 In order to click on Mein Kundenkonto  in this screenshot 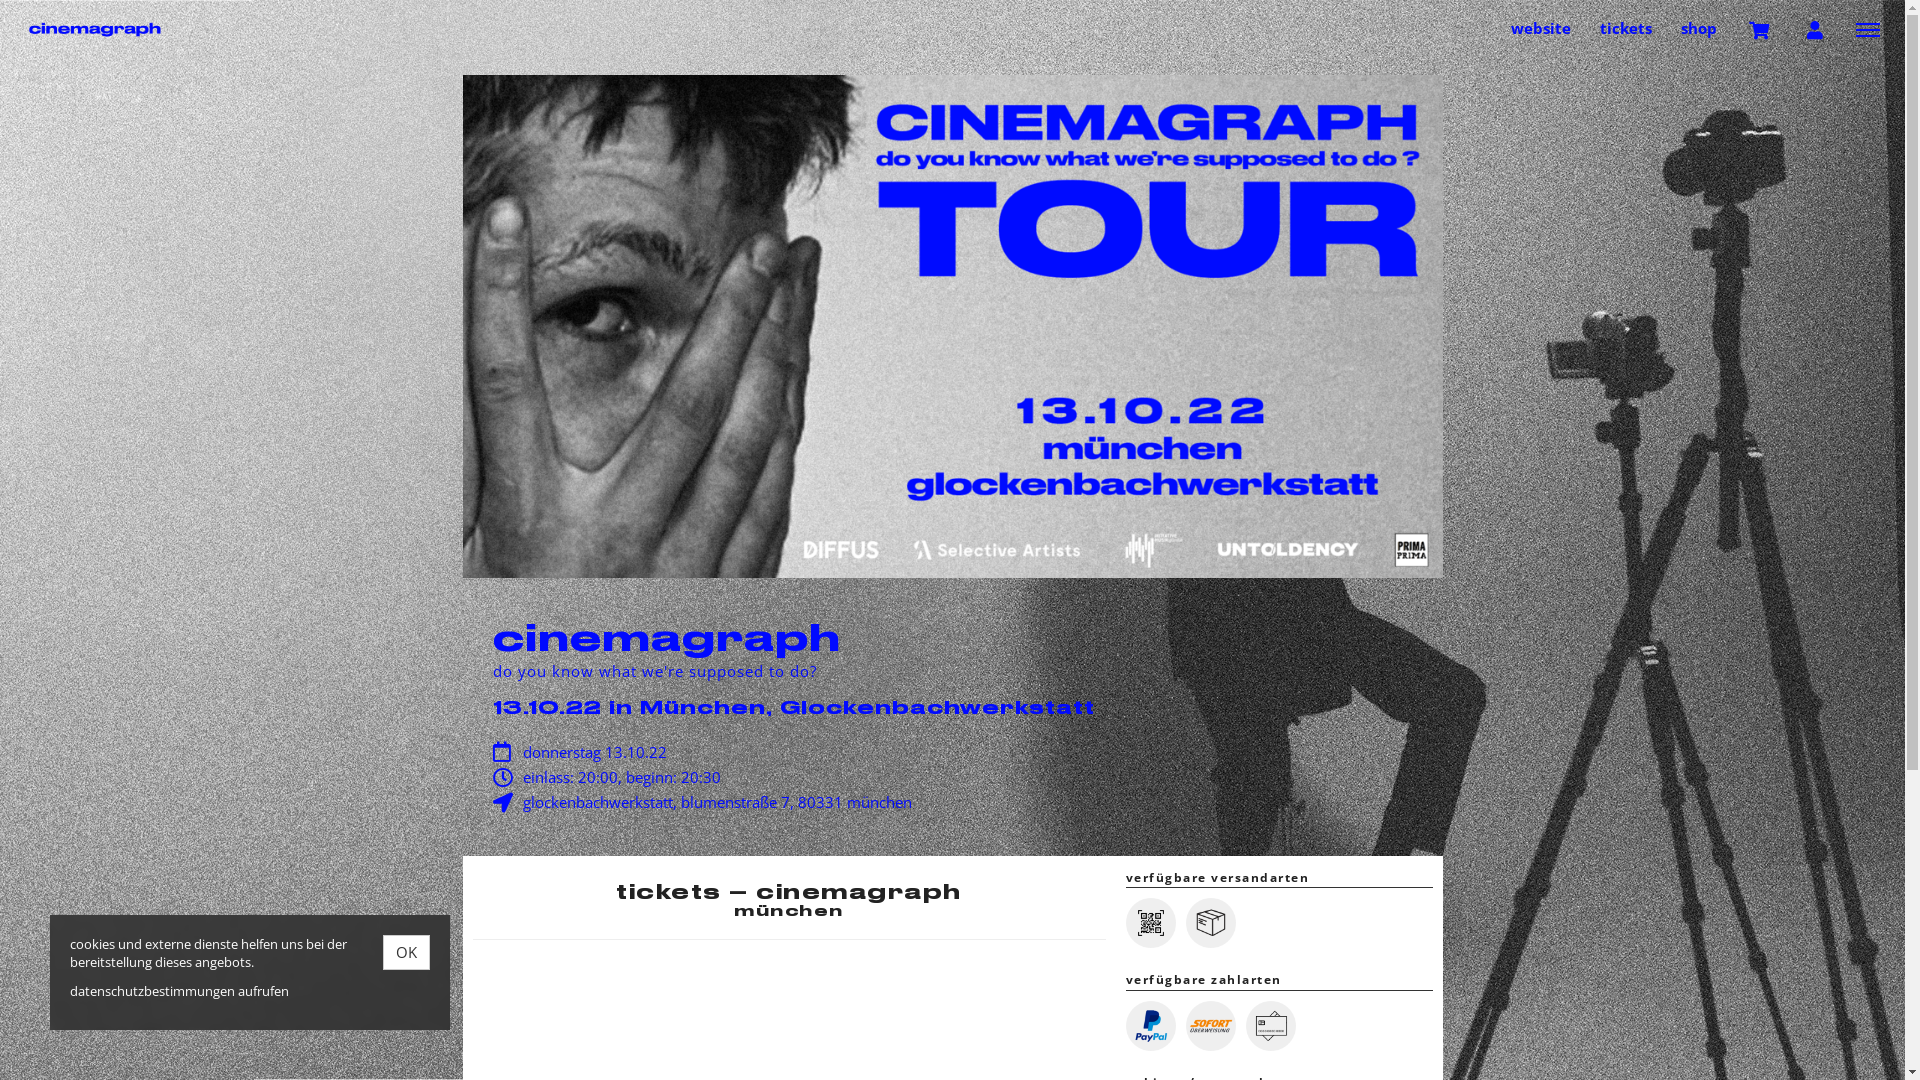, I will do `click(1815, 29)`.